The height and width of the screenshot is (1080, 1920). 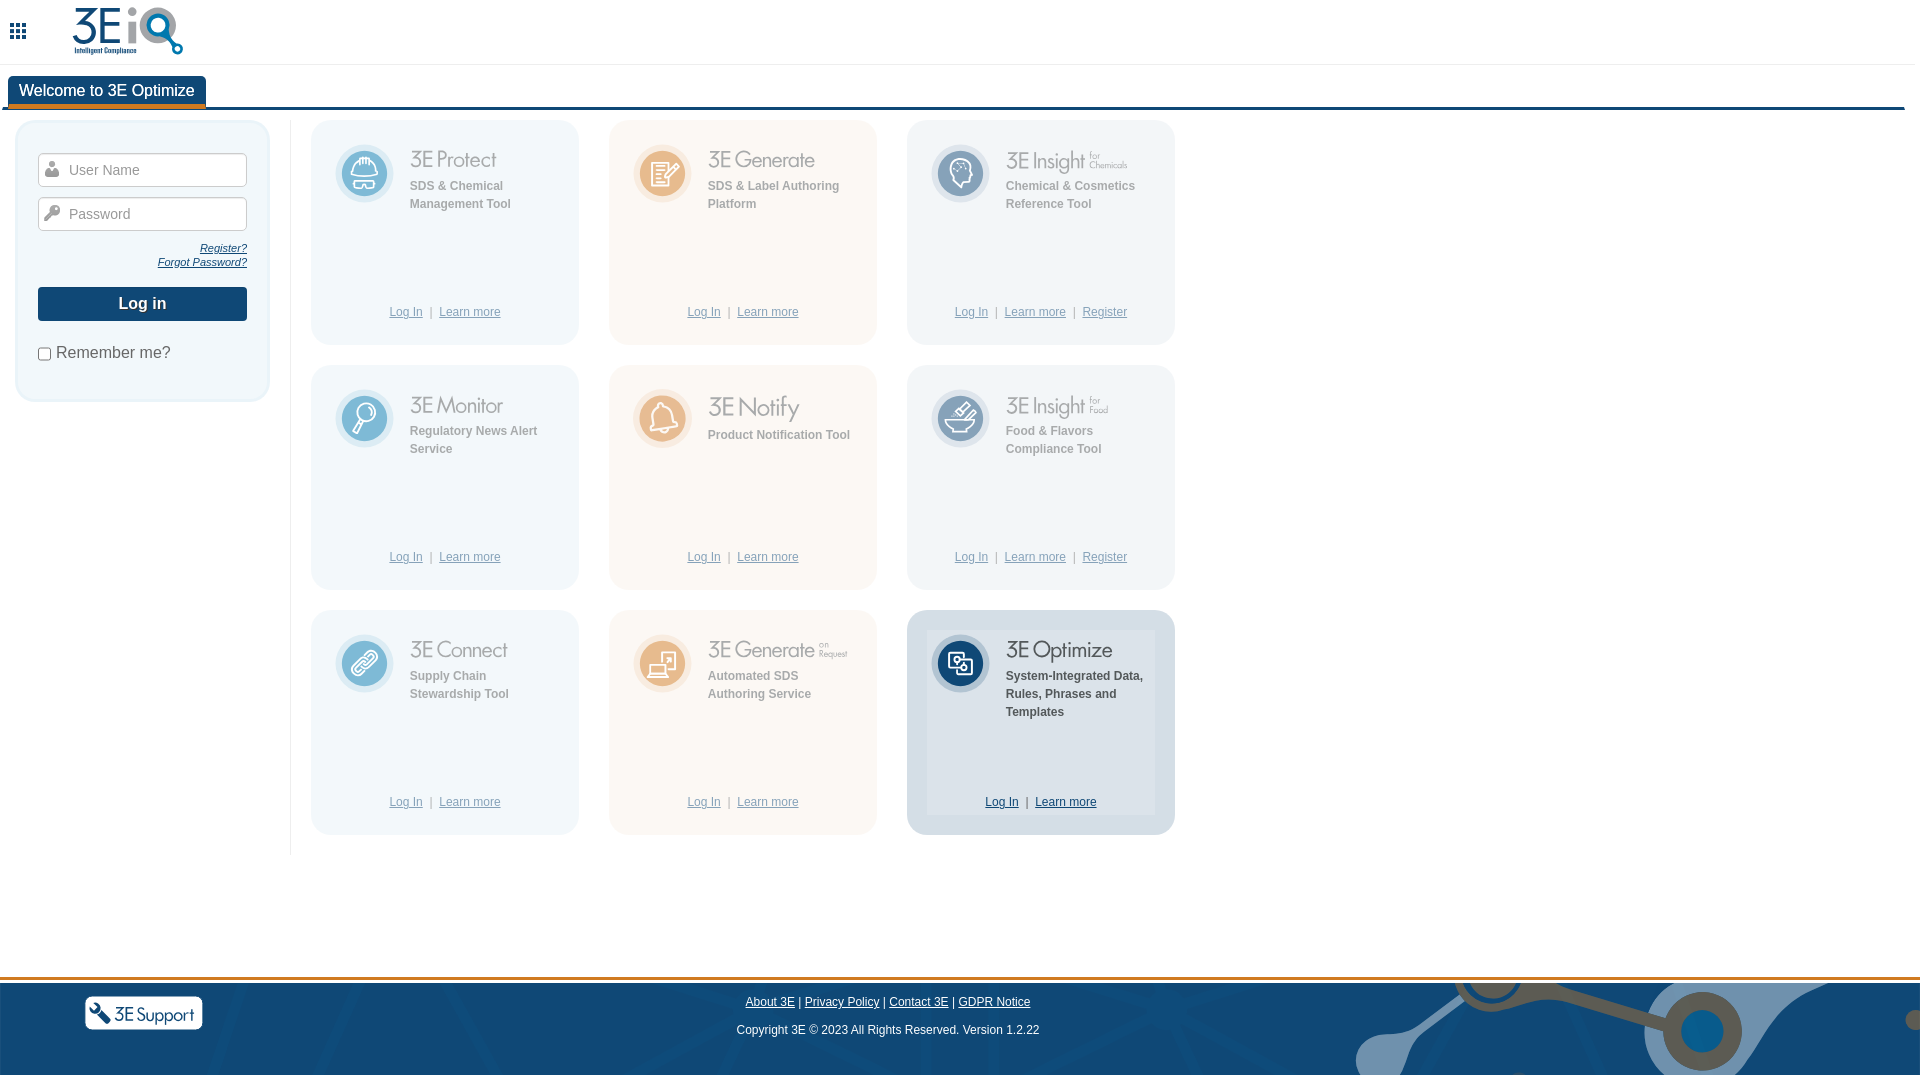 What do you see at coordinates (704, 557) in the screenshot?
I see `Log In` at bounding box center [704, 557].